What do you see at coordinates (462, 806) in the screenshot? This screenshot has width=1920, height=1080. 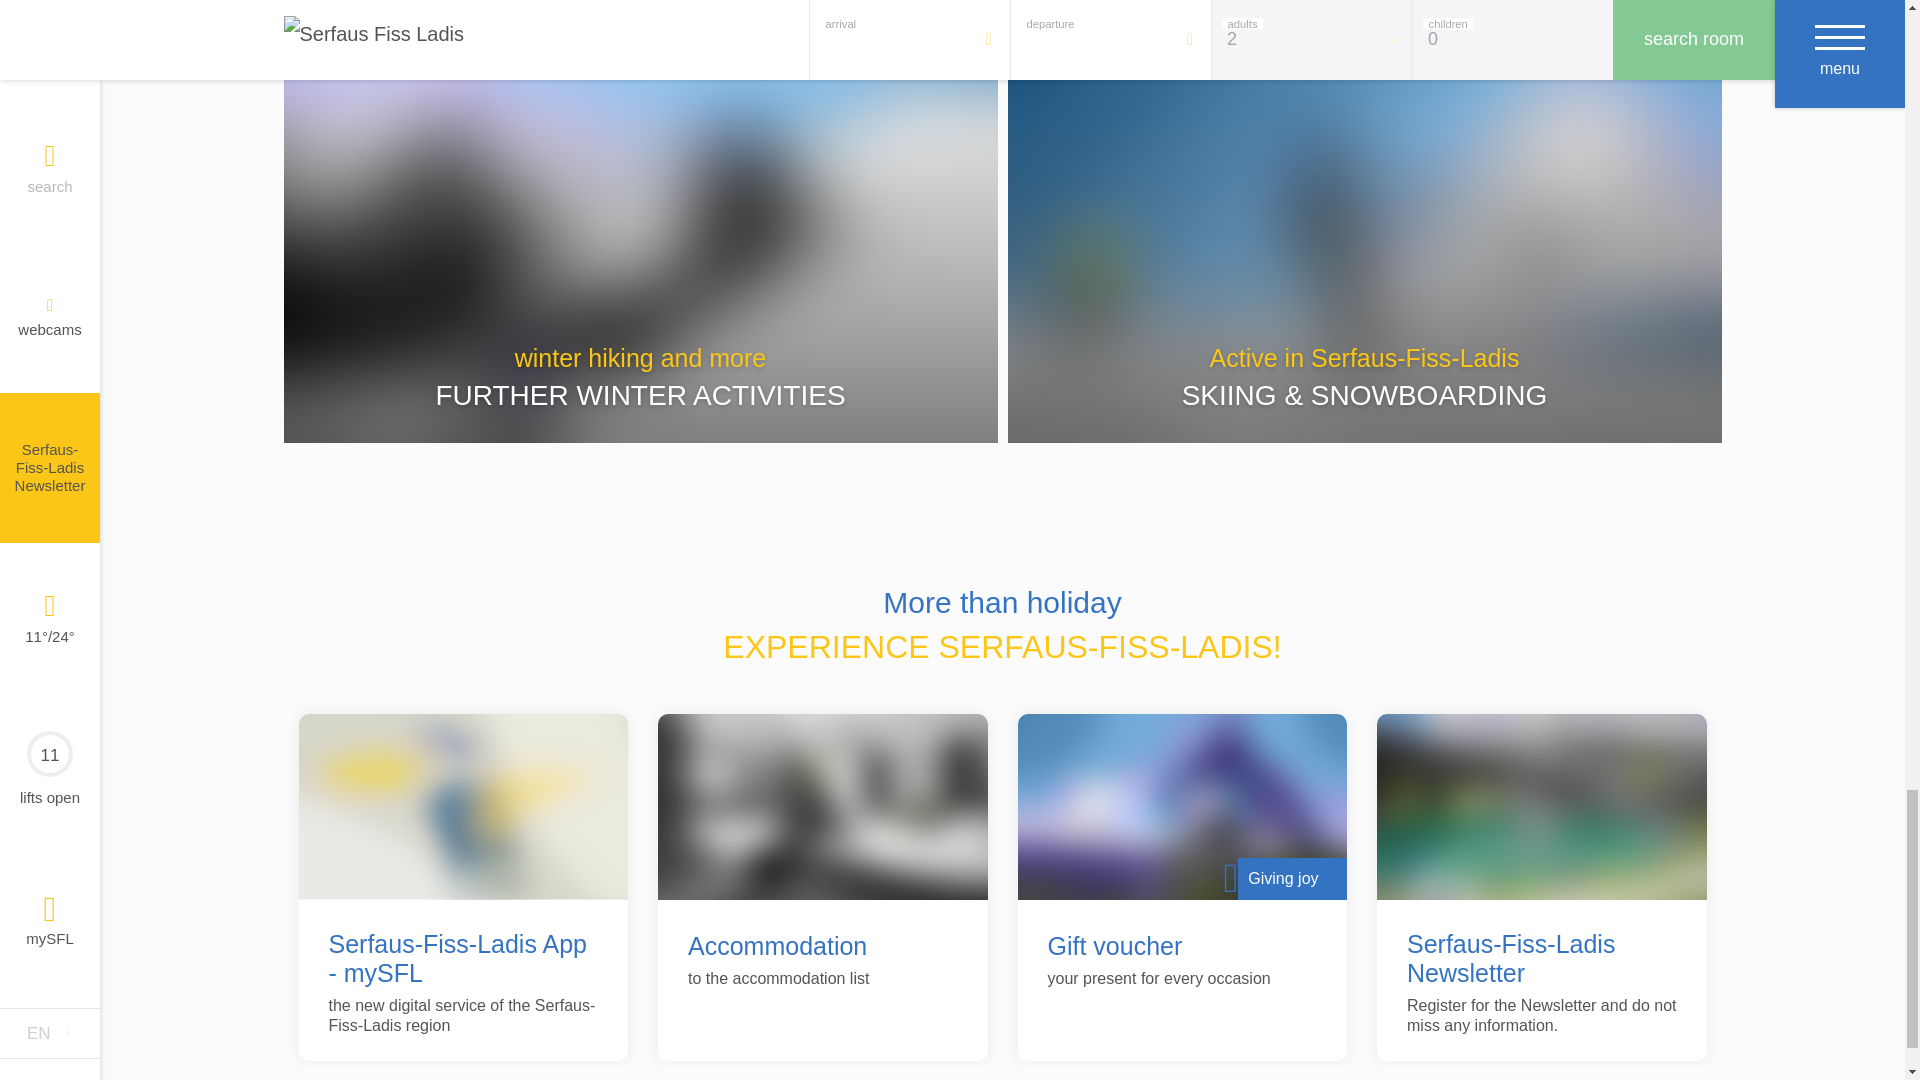 I see `Serfaus-Fiss-Ladis App` at bounding box center [462, 806].